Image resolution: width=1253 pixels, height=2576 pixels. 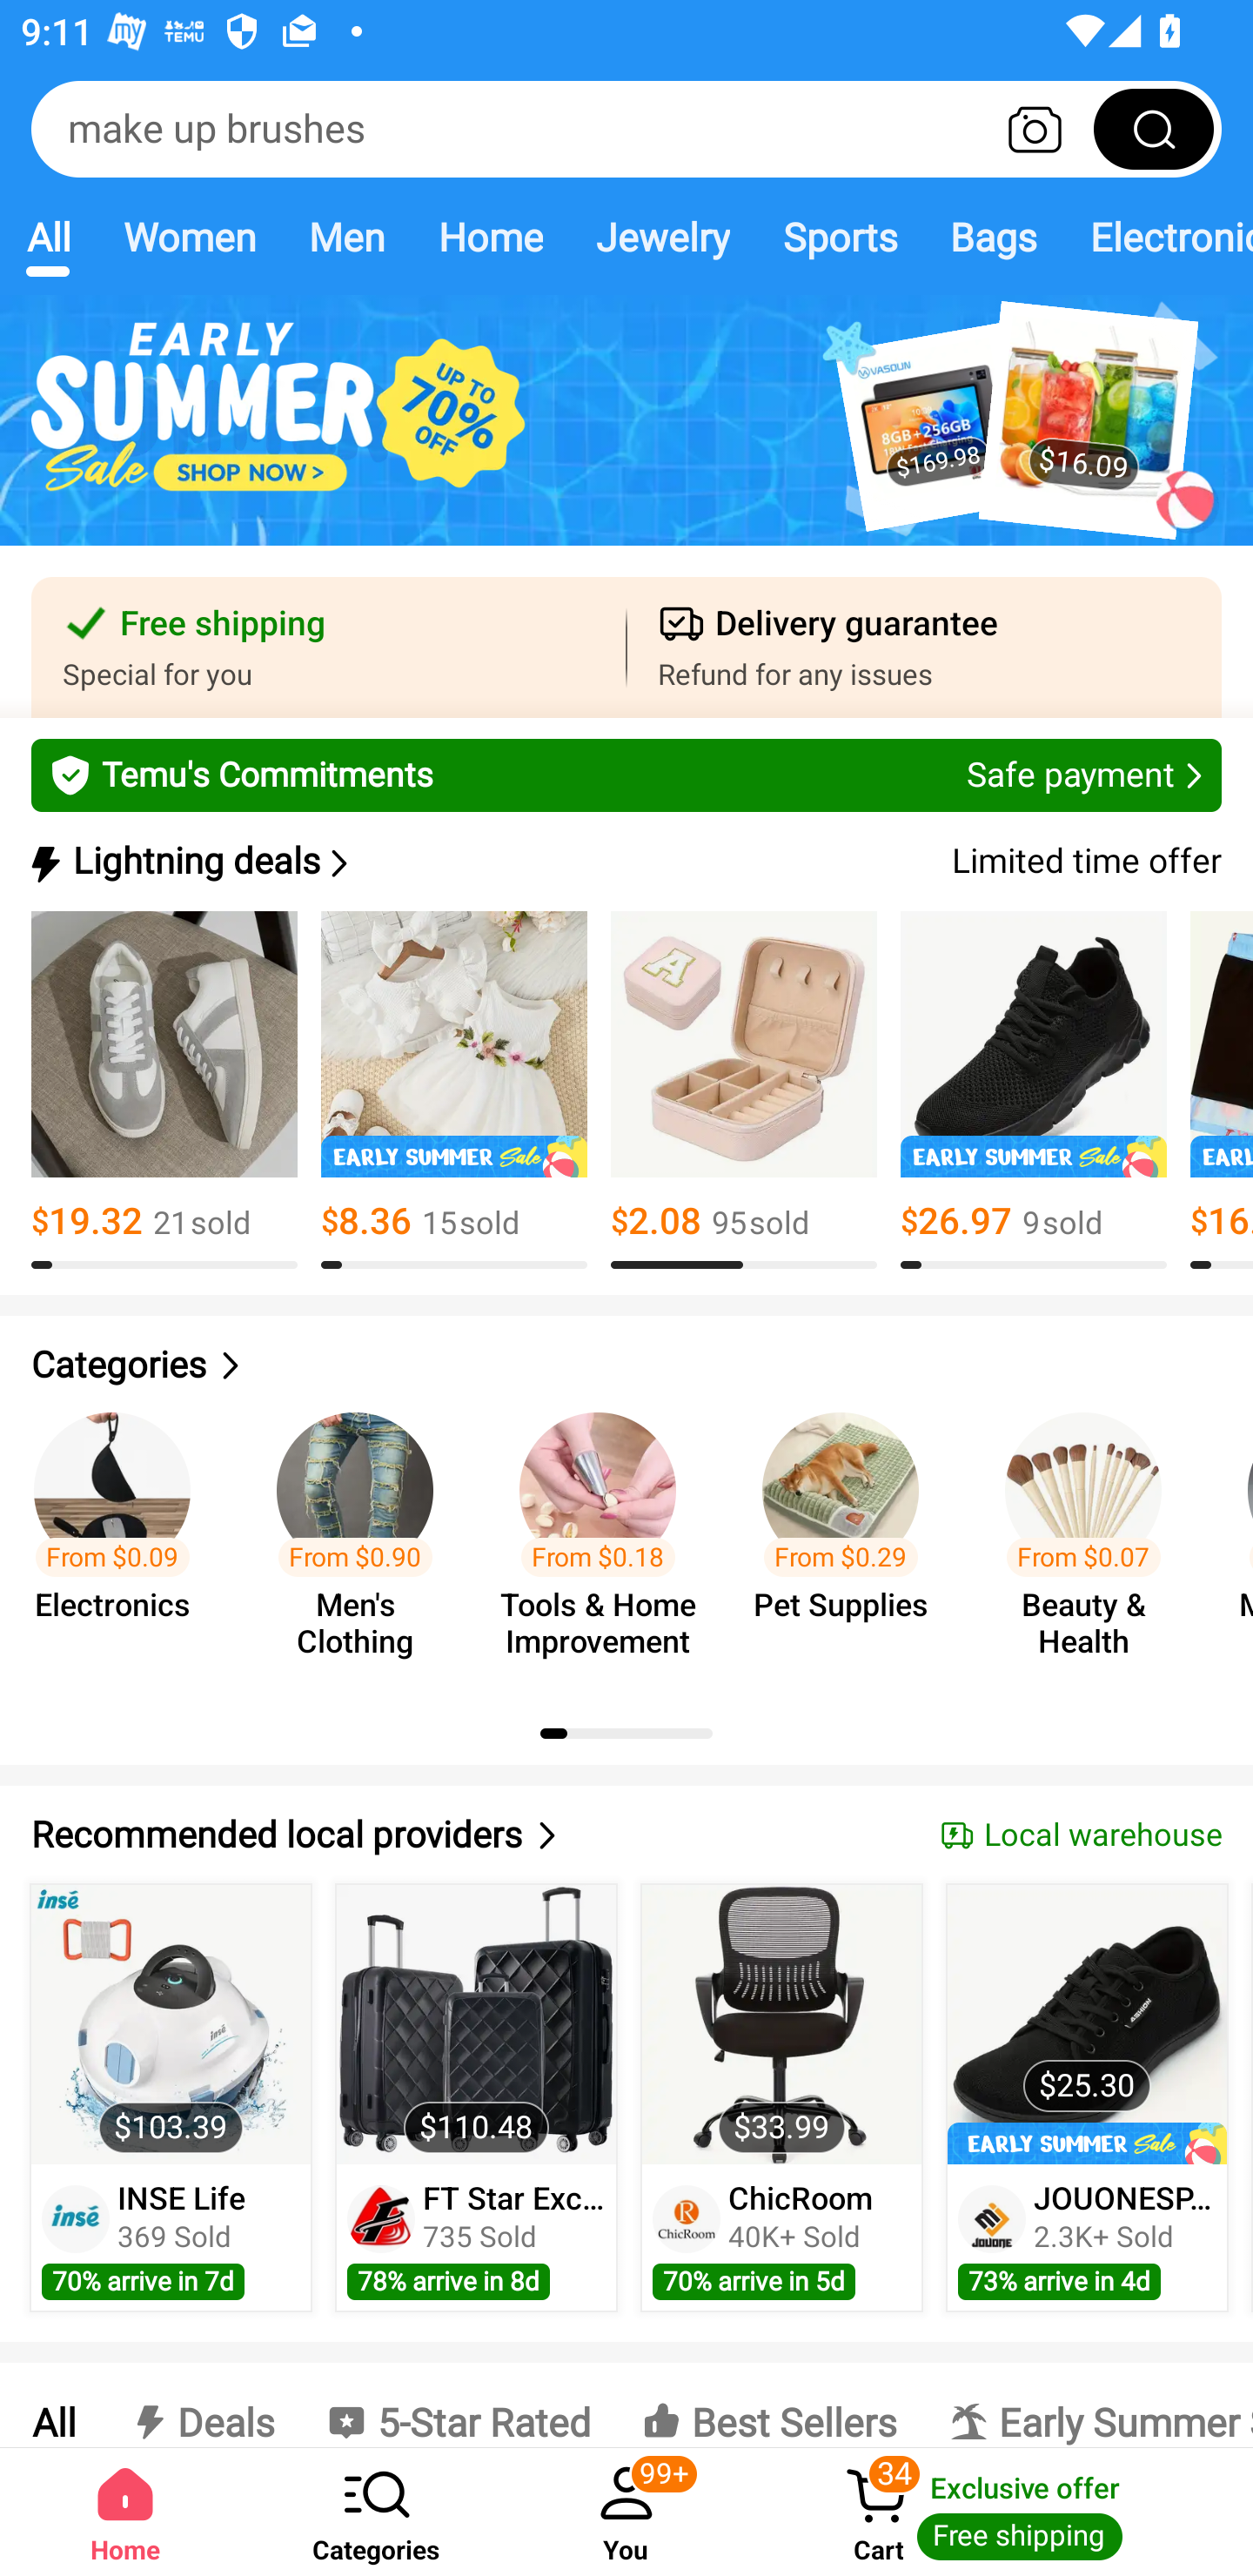 What do you see at coordinates (626, 2512) in the screenshot?
I see `You ‎99+‎ You` at bounding box center [626, 2512].